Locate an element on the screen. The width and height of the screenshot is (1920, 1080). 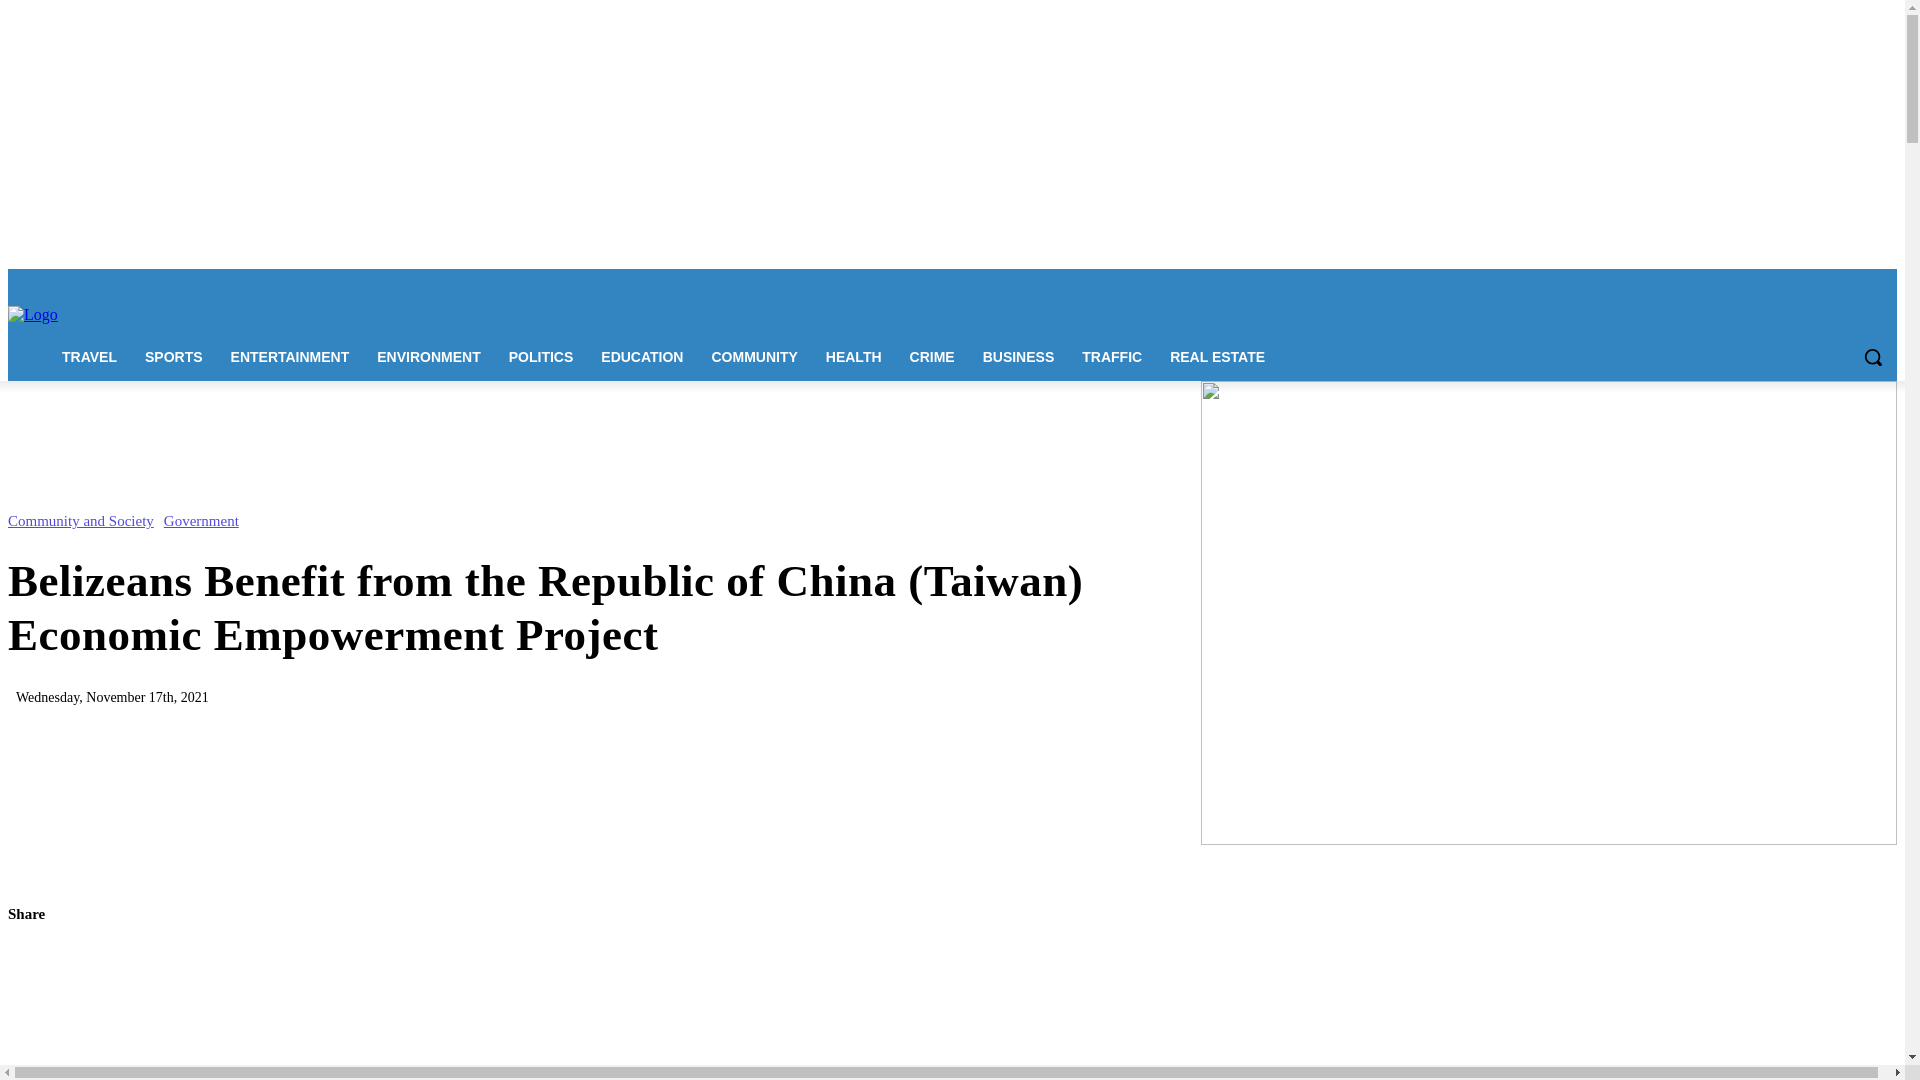
SPORTS is located at coordinates (173, 356).